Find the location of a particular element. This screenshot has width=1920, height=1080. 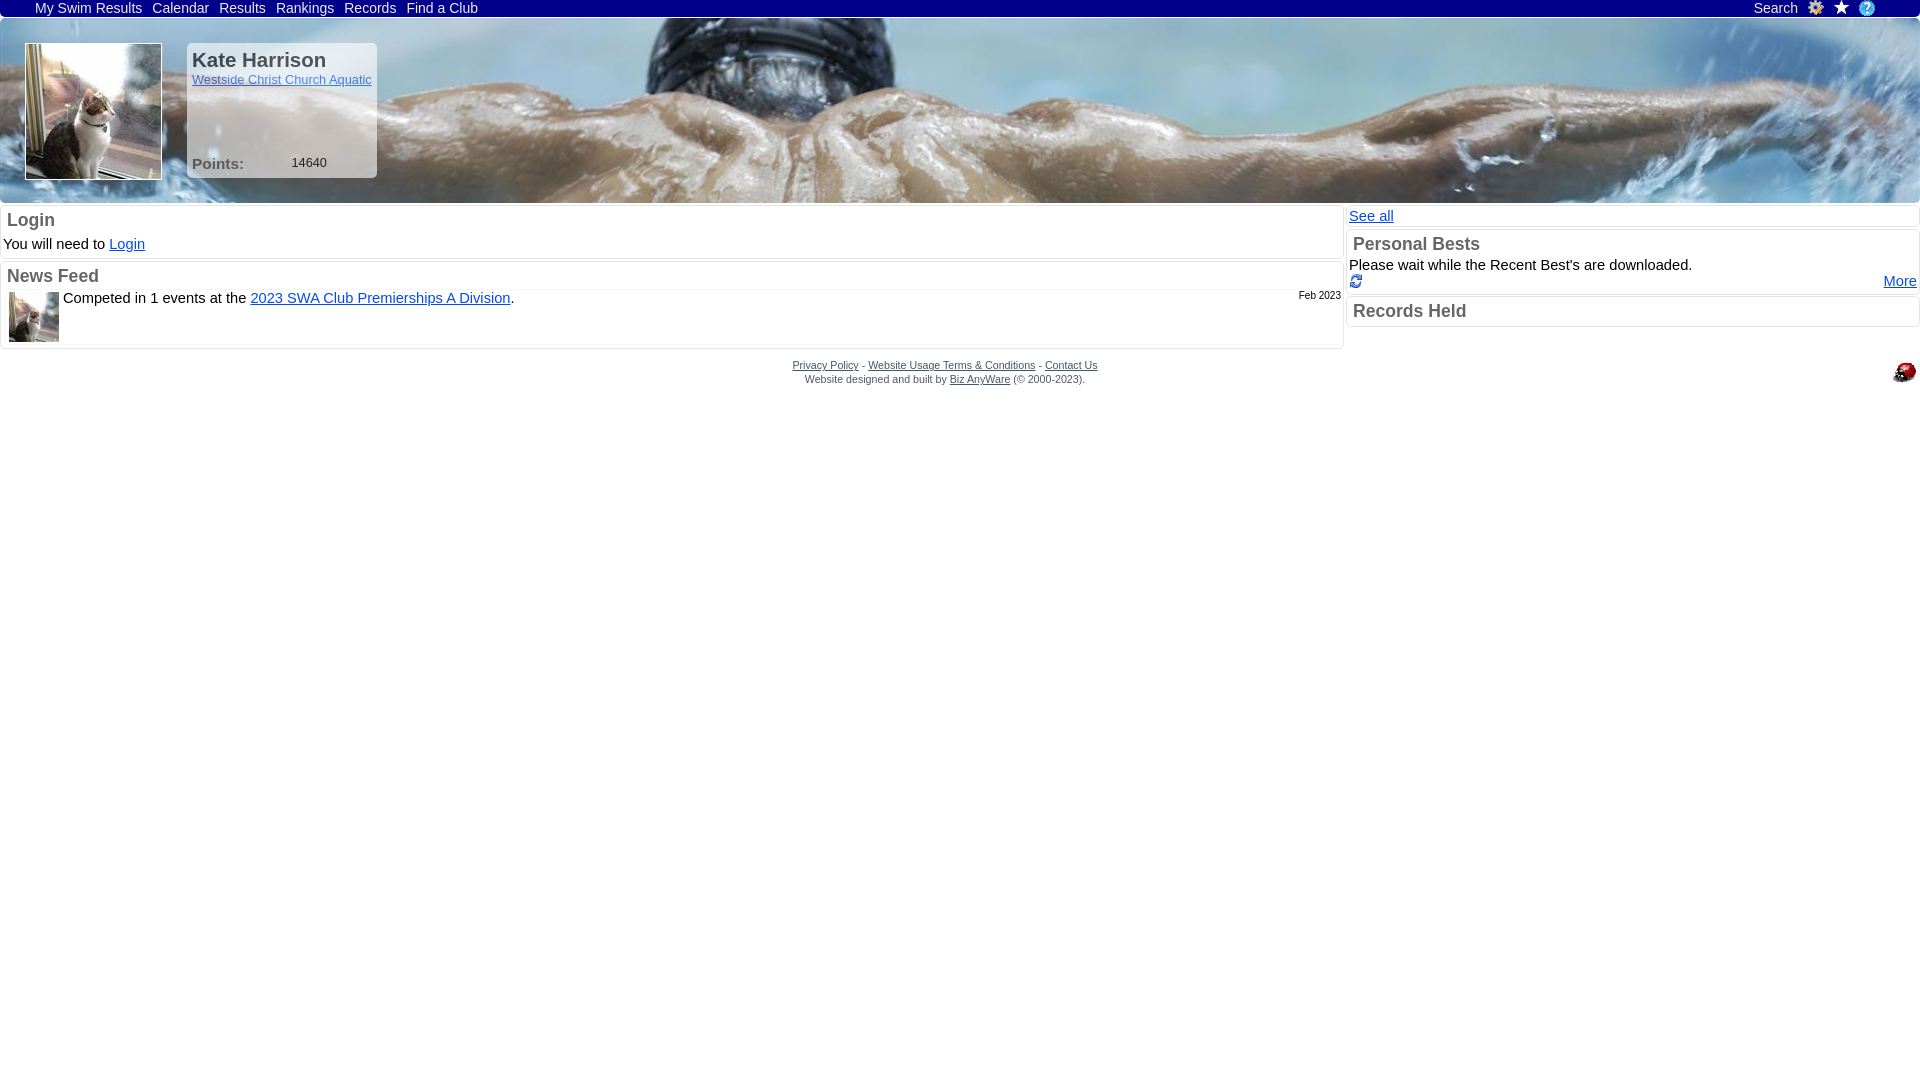

Help is located at coordinates (1867, 8).